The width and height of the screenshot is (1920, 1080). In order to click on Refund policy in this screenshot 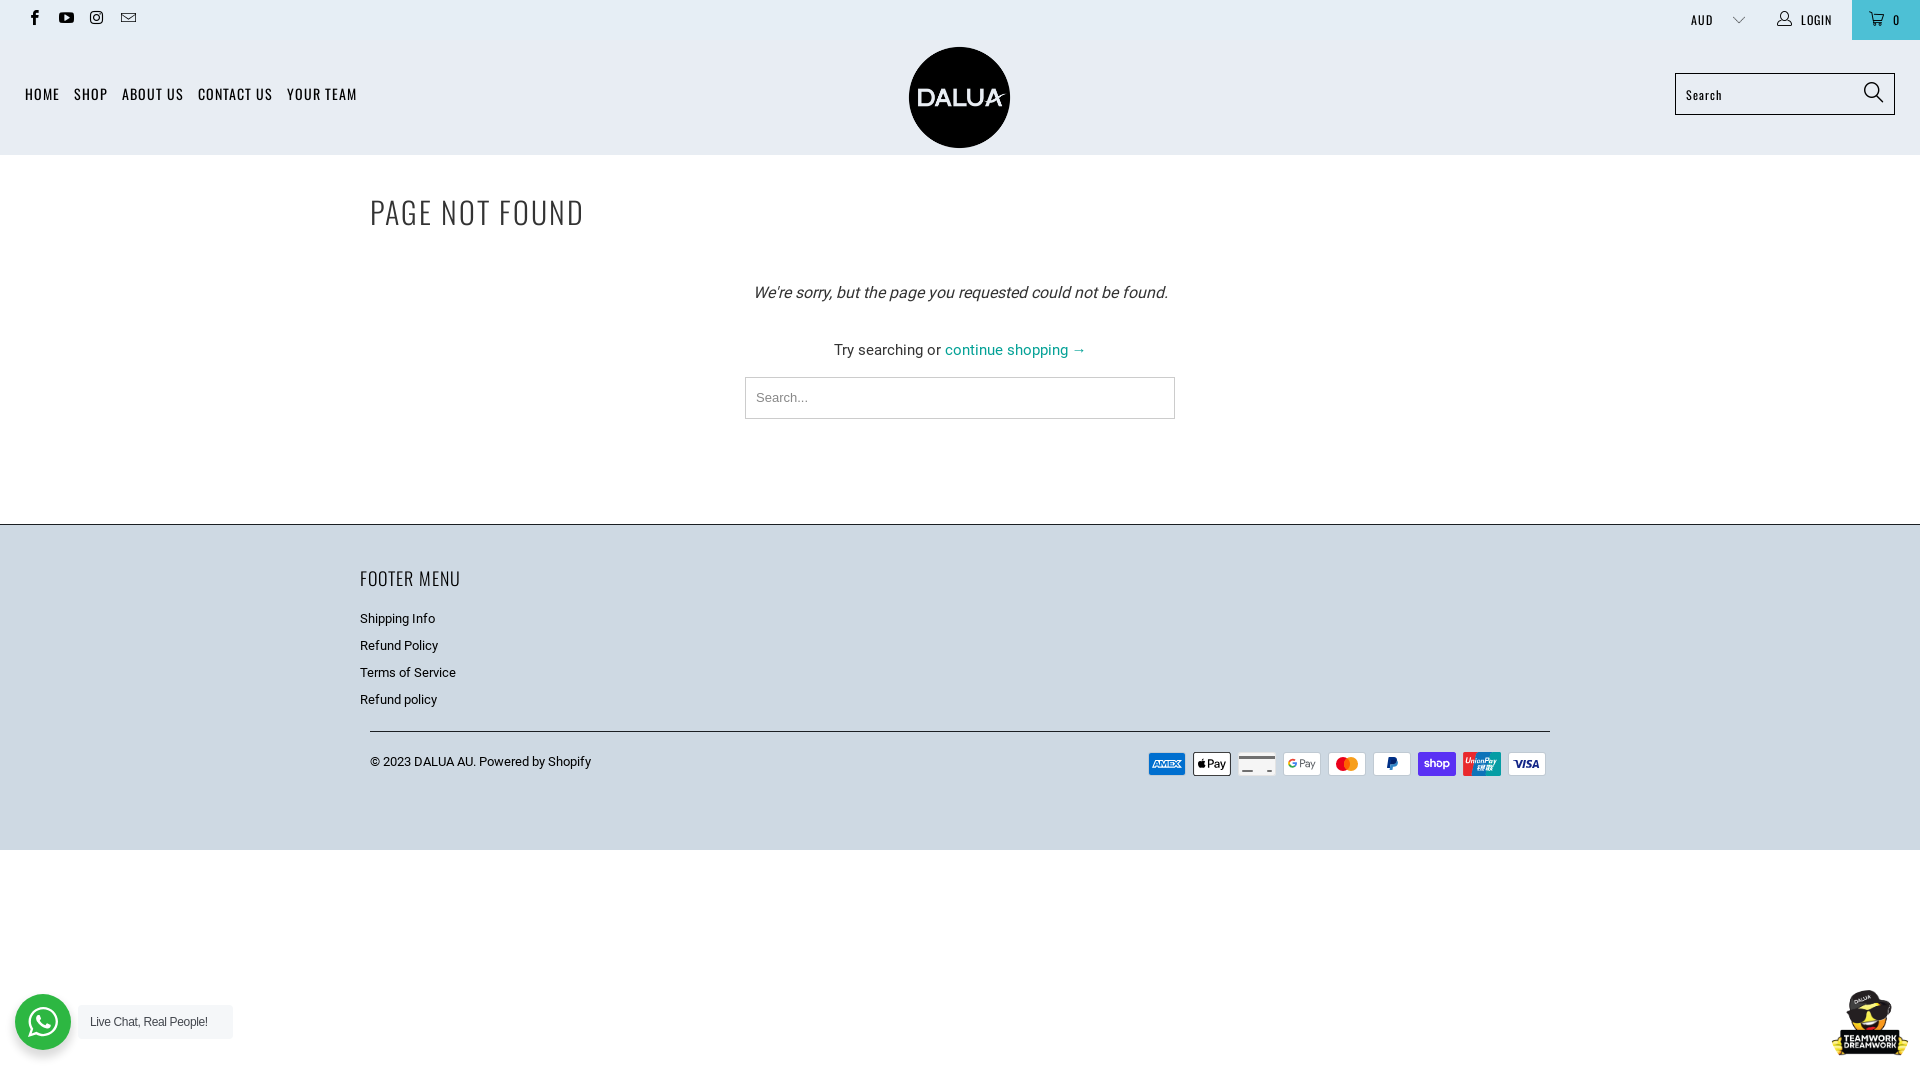, I will do `click(398, 700)`.